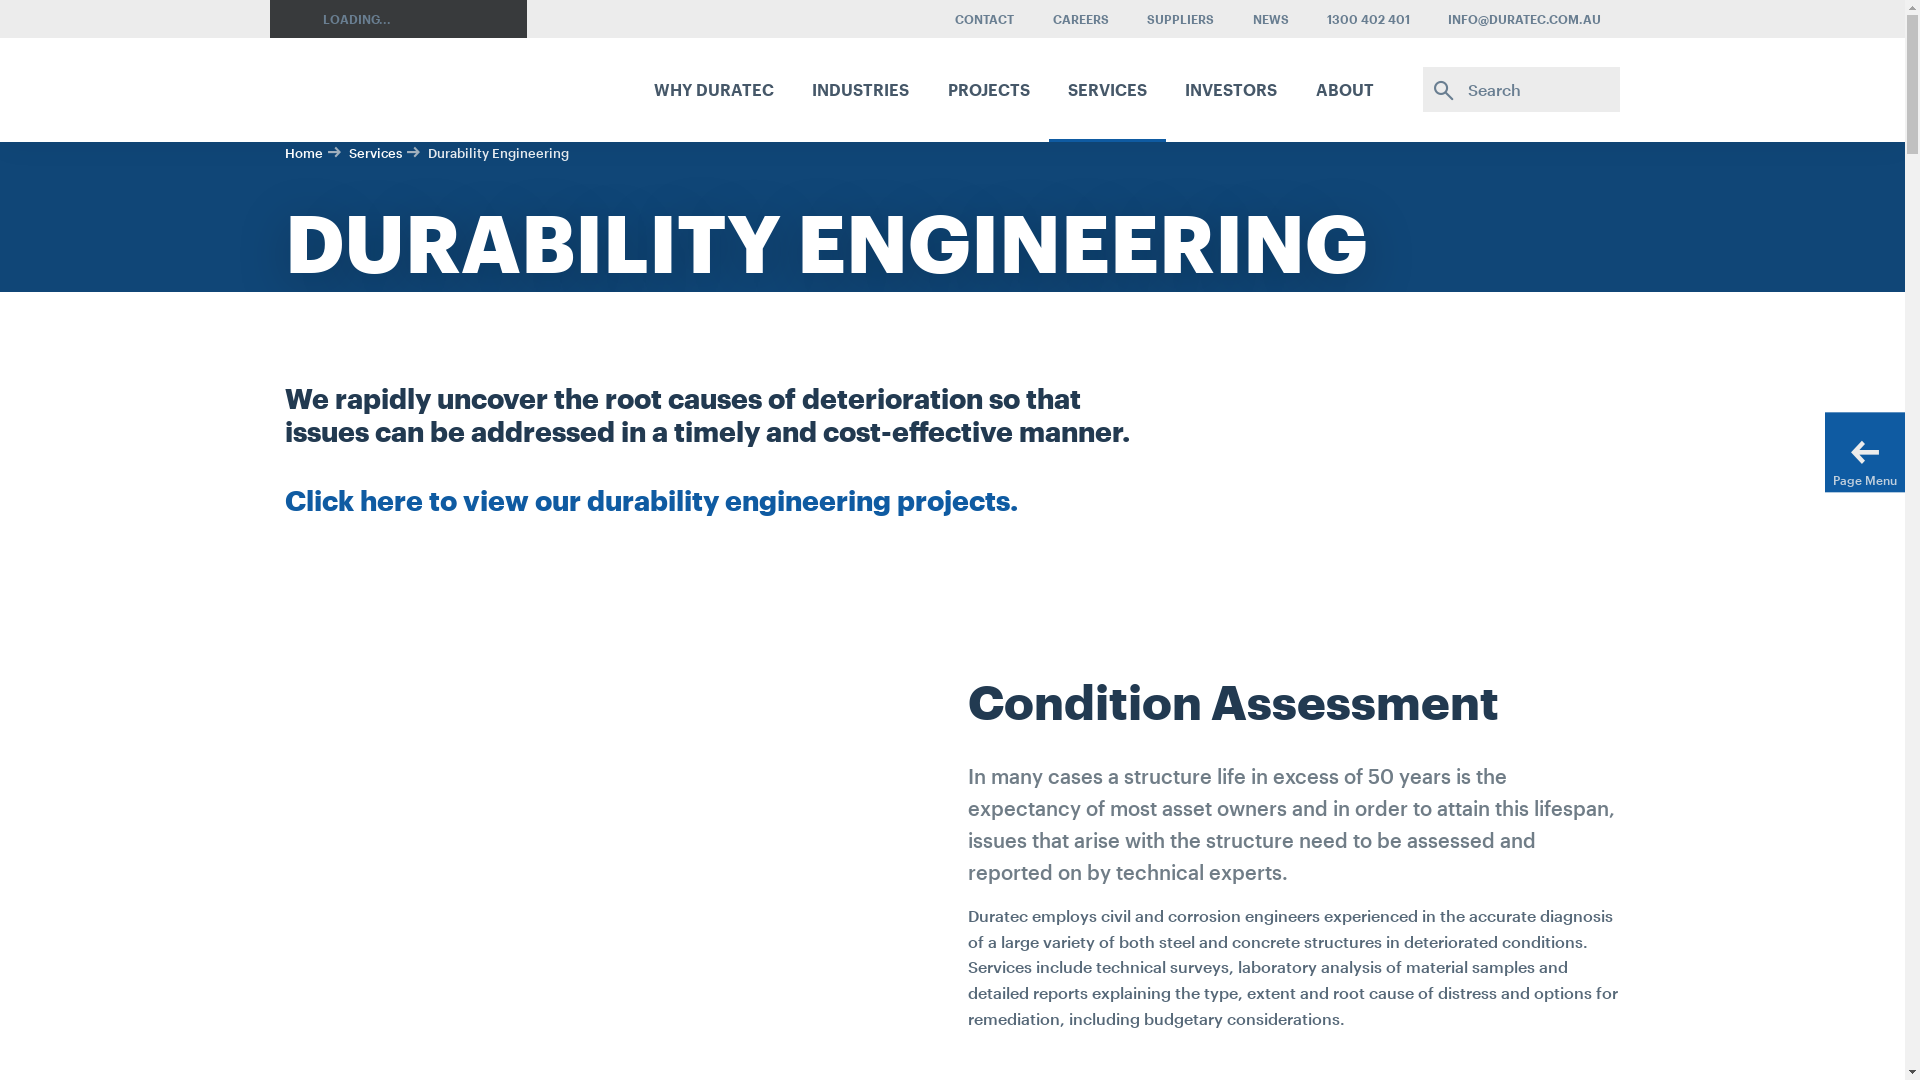 This screenshot has height=1080, width=1920. Describe the element at coordinates (1344, 89) in the screenshot. I see `ABOUT` at that location.